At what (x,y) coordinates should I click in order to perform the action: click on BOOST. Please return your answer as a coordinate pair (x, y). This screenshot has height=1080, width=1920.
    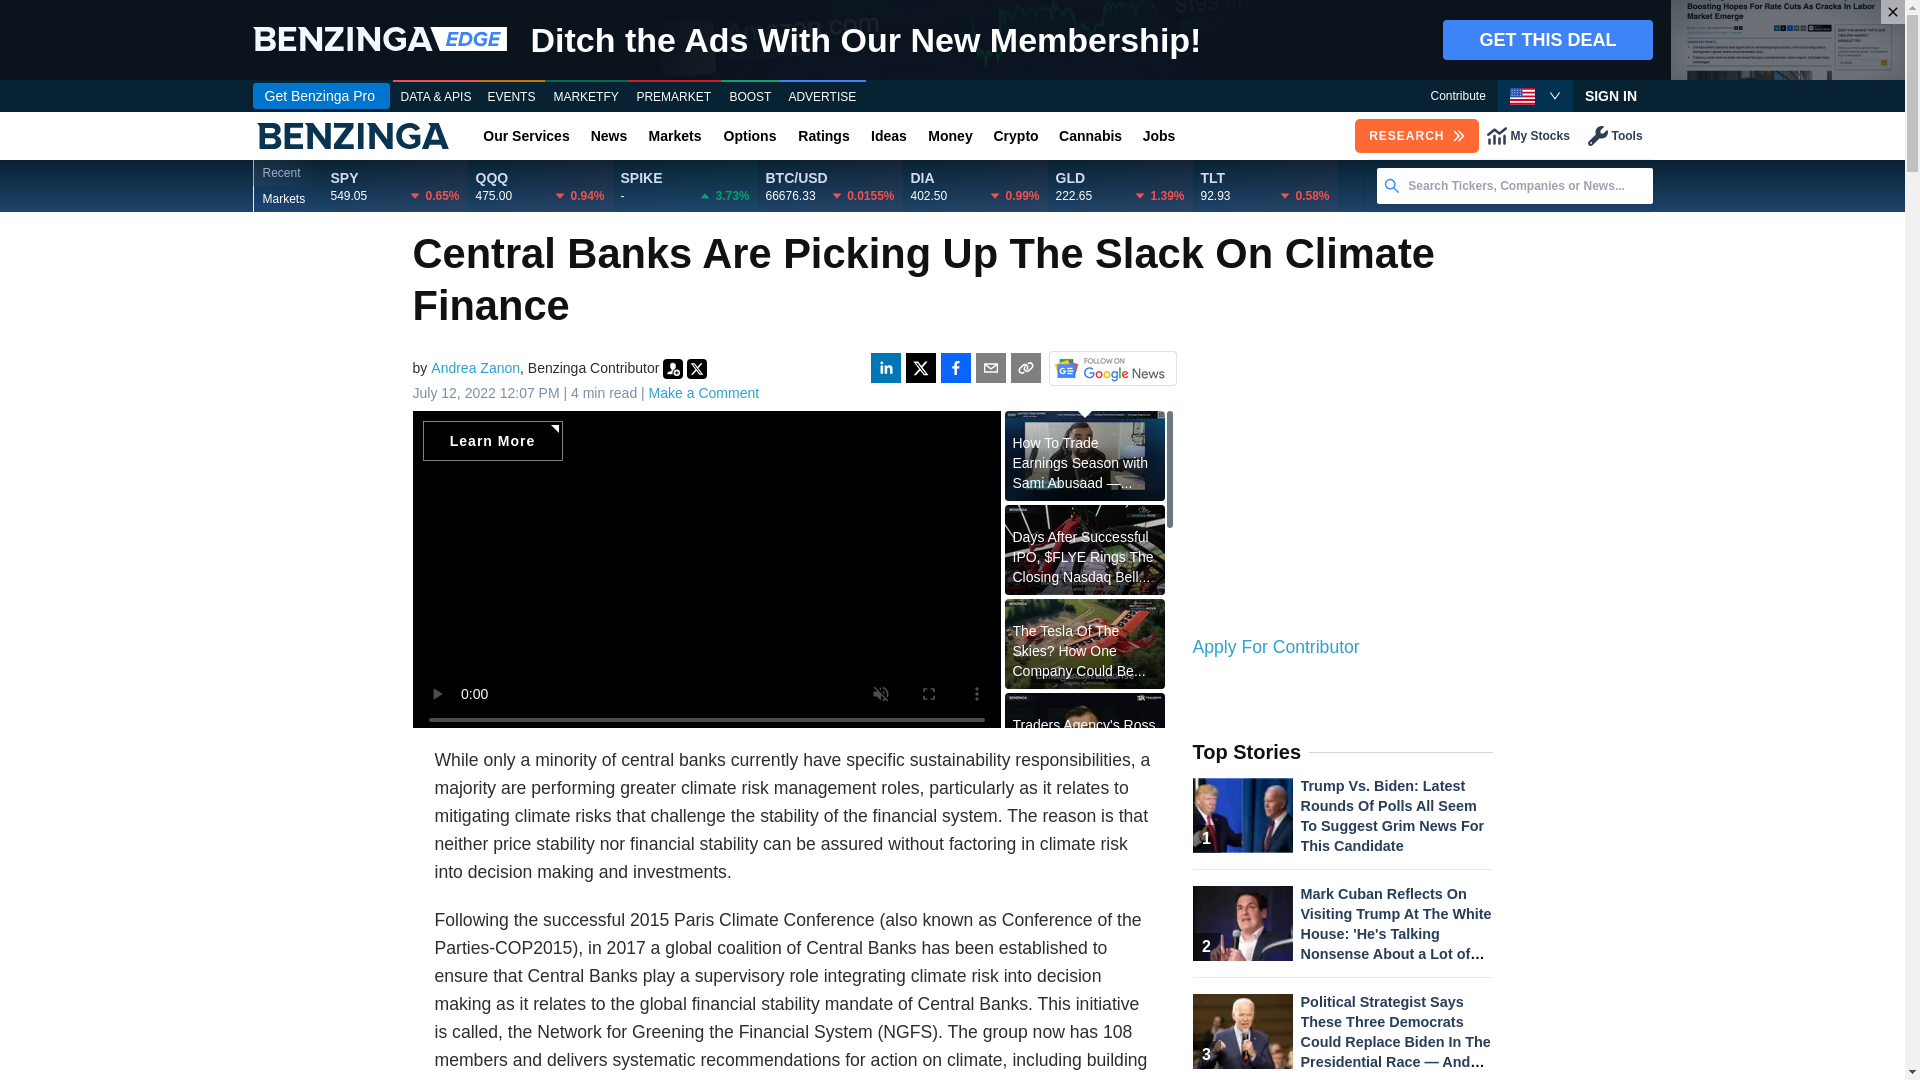
    Looking at the image, I should click on (750, 97).